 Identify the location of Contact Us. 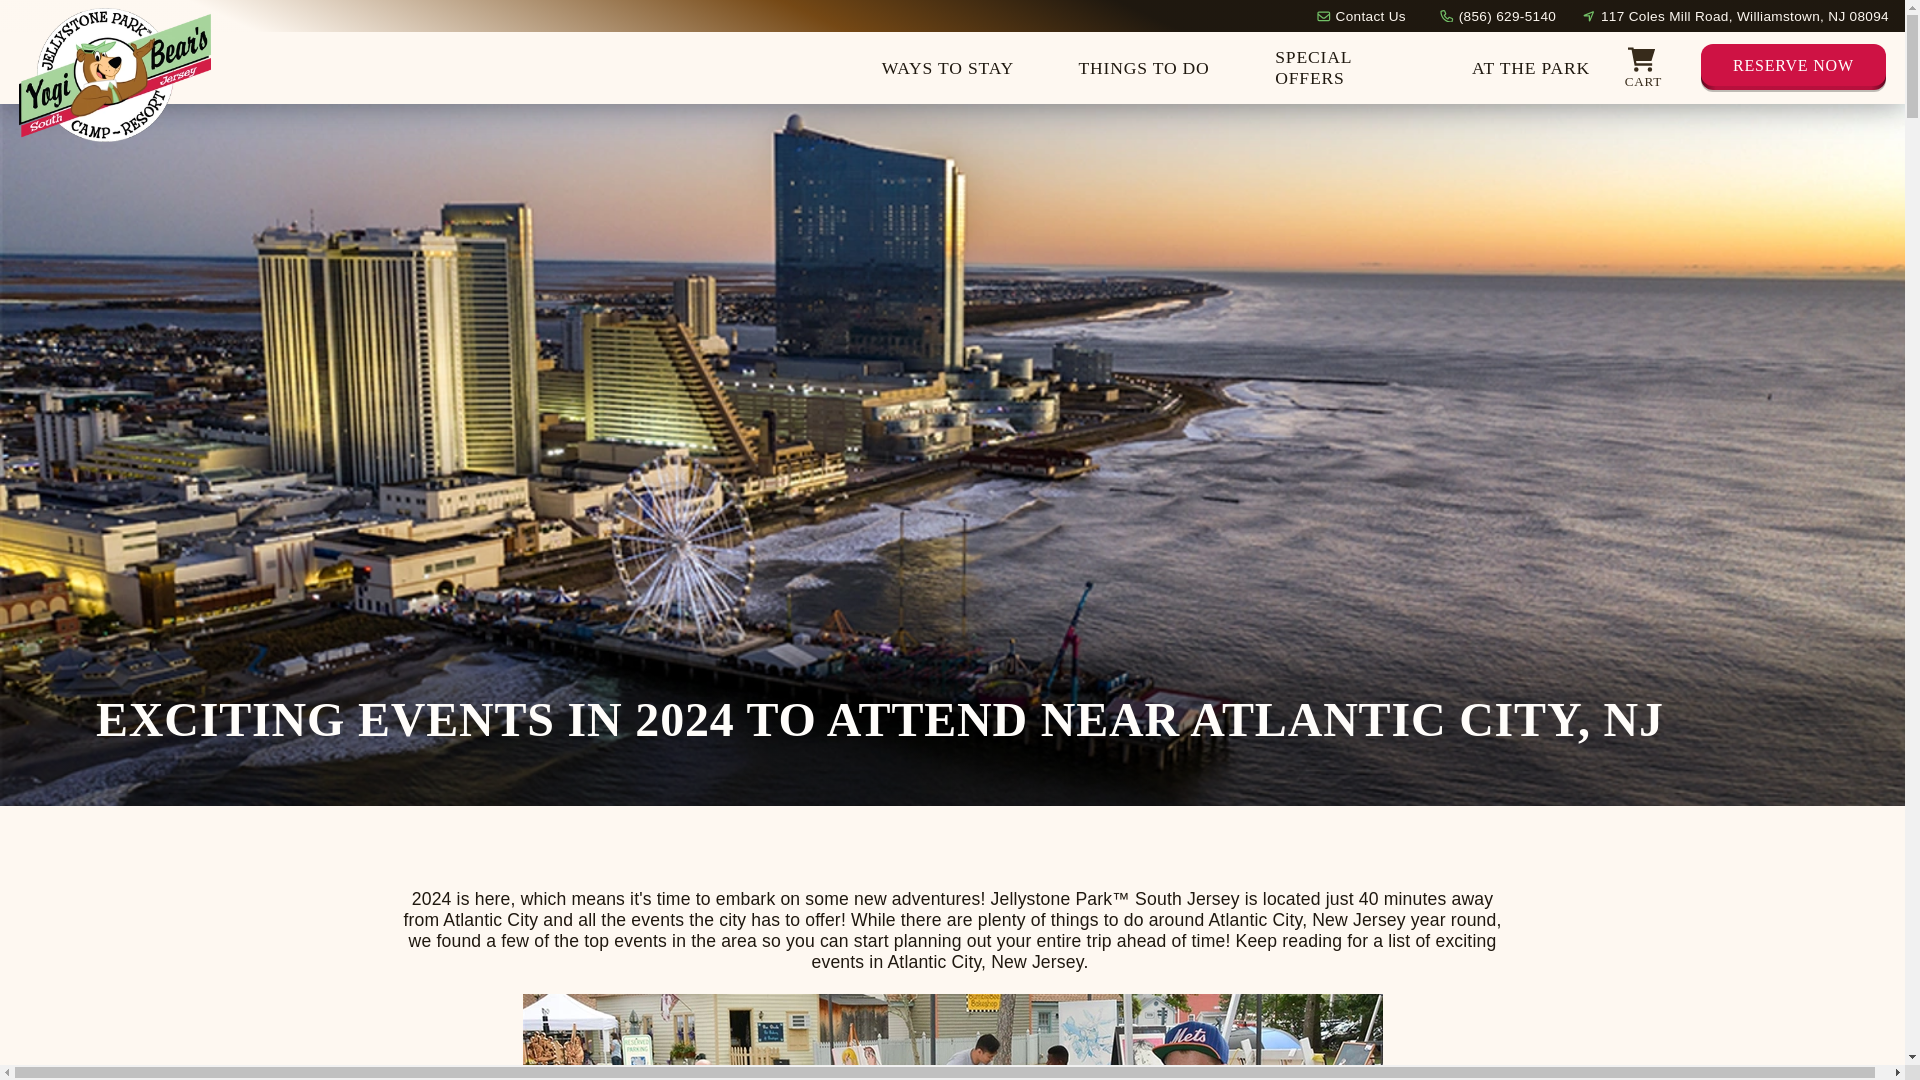
(1370, 14).